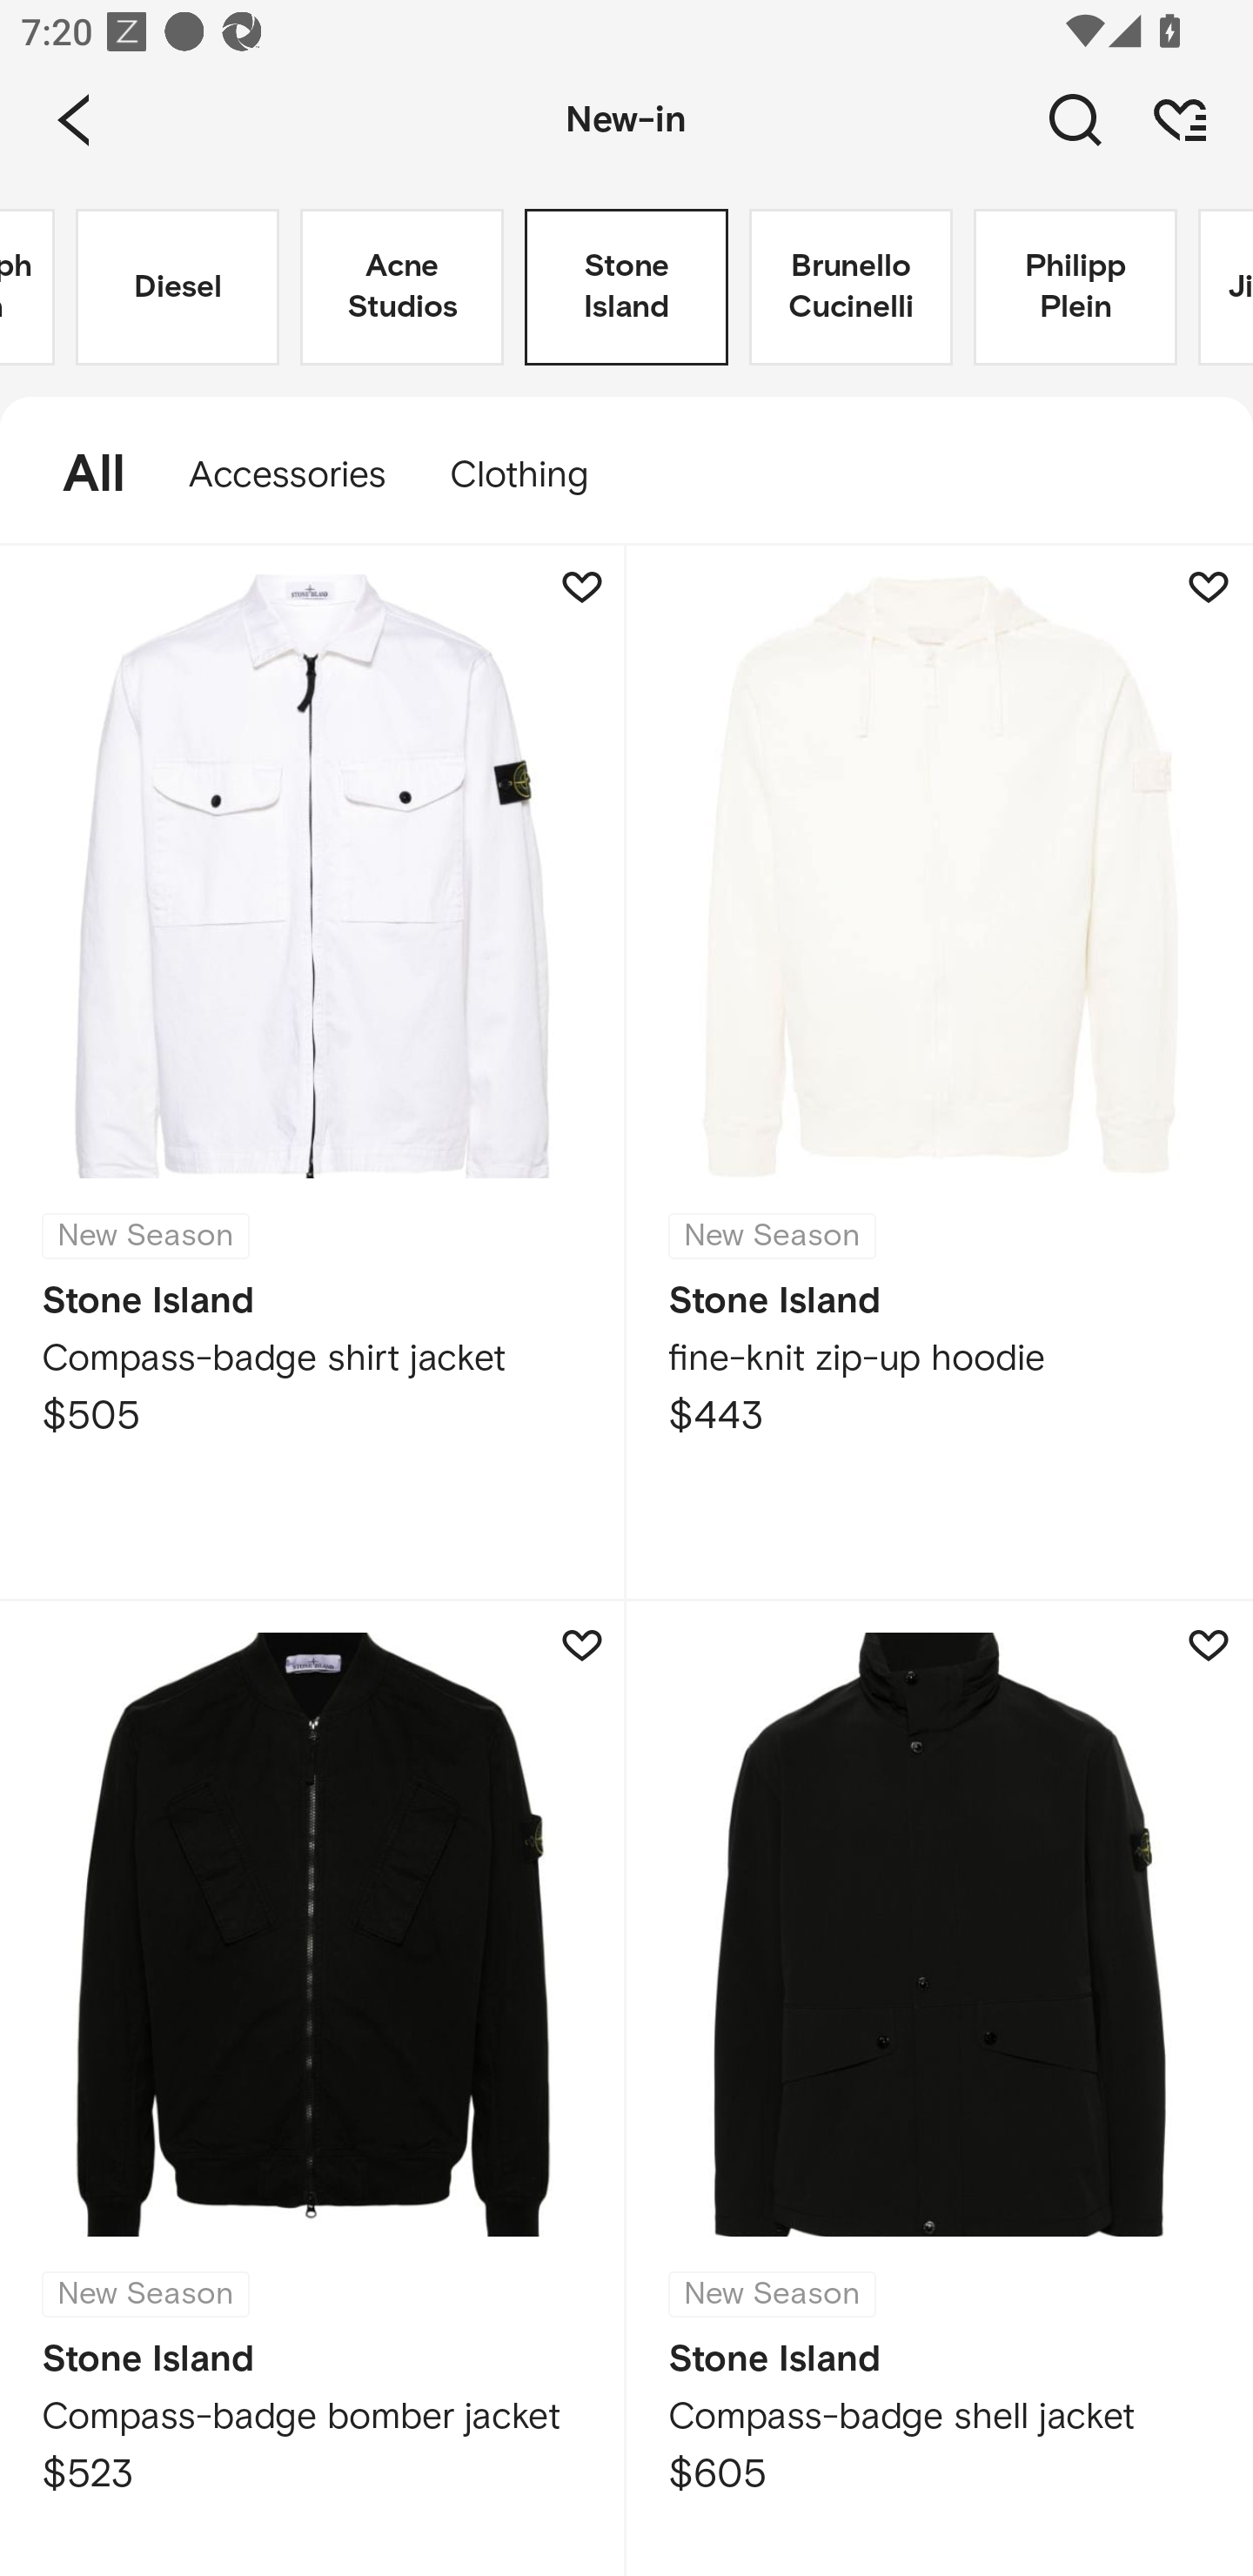  Describe the element at coordinates (287, 475) in the screenshot. I see `Accessories` at that location.